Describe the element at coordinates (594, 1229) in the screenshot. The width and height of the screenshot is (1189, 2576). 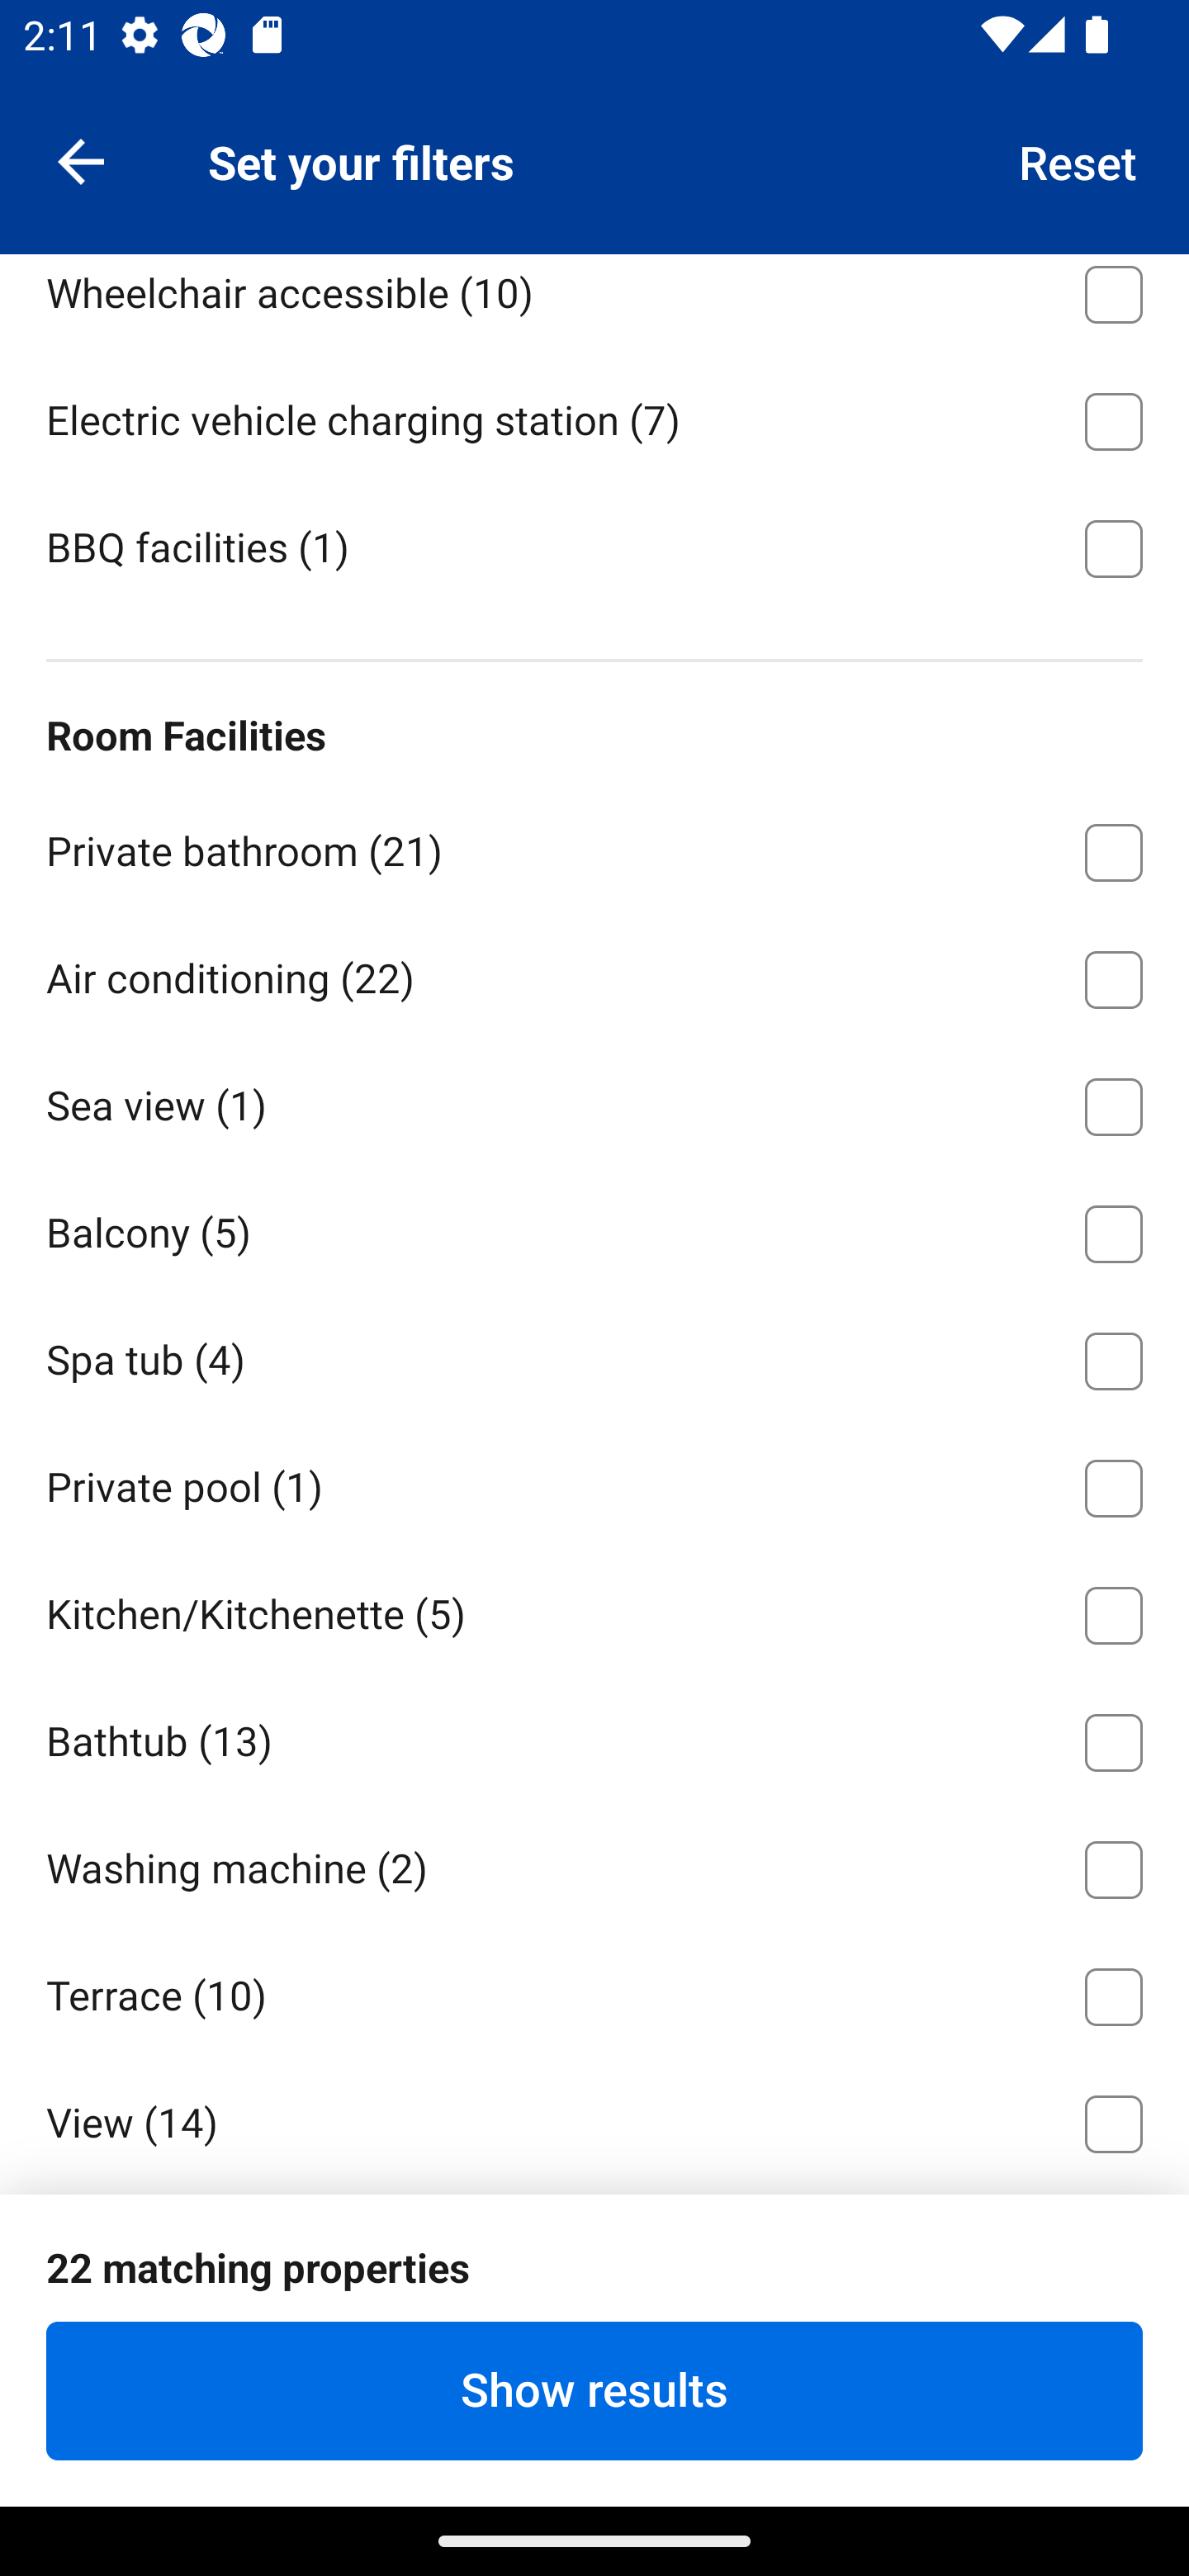
I see `Balcony ⁦(5)` at that location.